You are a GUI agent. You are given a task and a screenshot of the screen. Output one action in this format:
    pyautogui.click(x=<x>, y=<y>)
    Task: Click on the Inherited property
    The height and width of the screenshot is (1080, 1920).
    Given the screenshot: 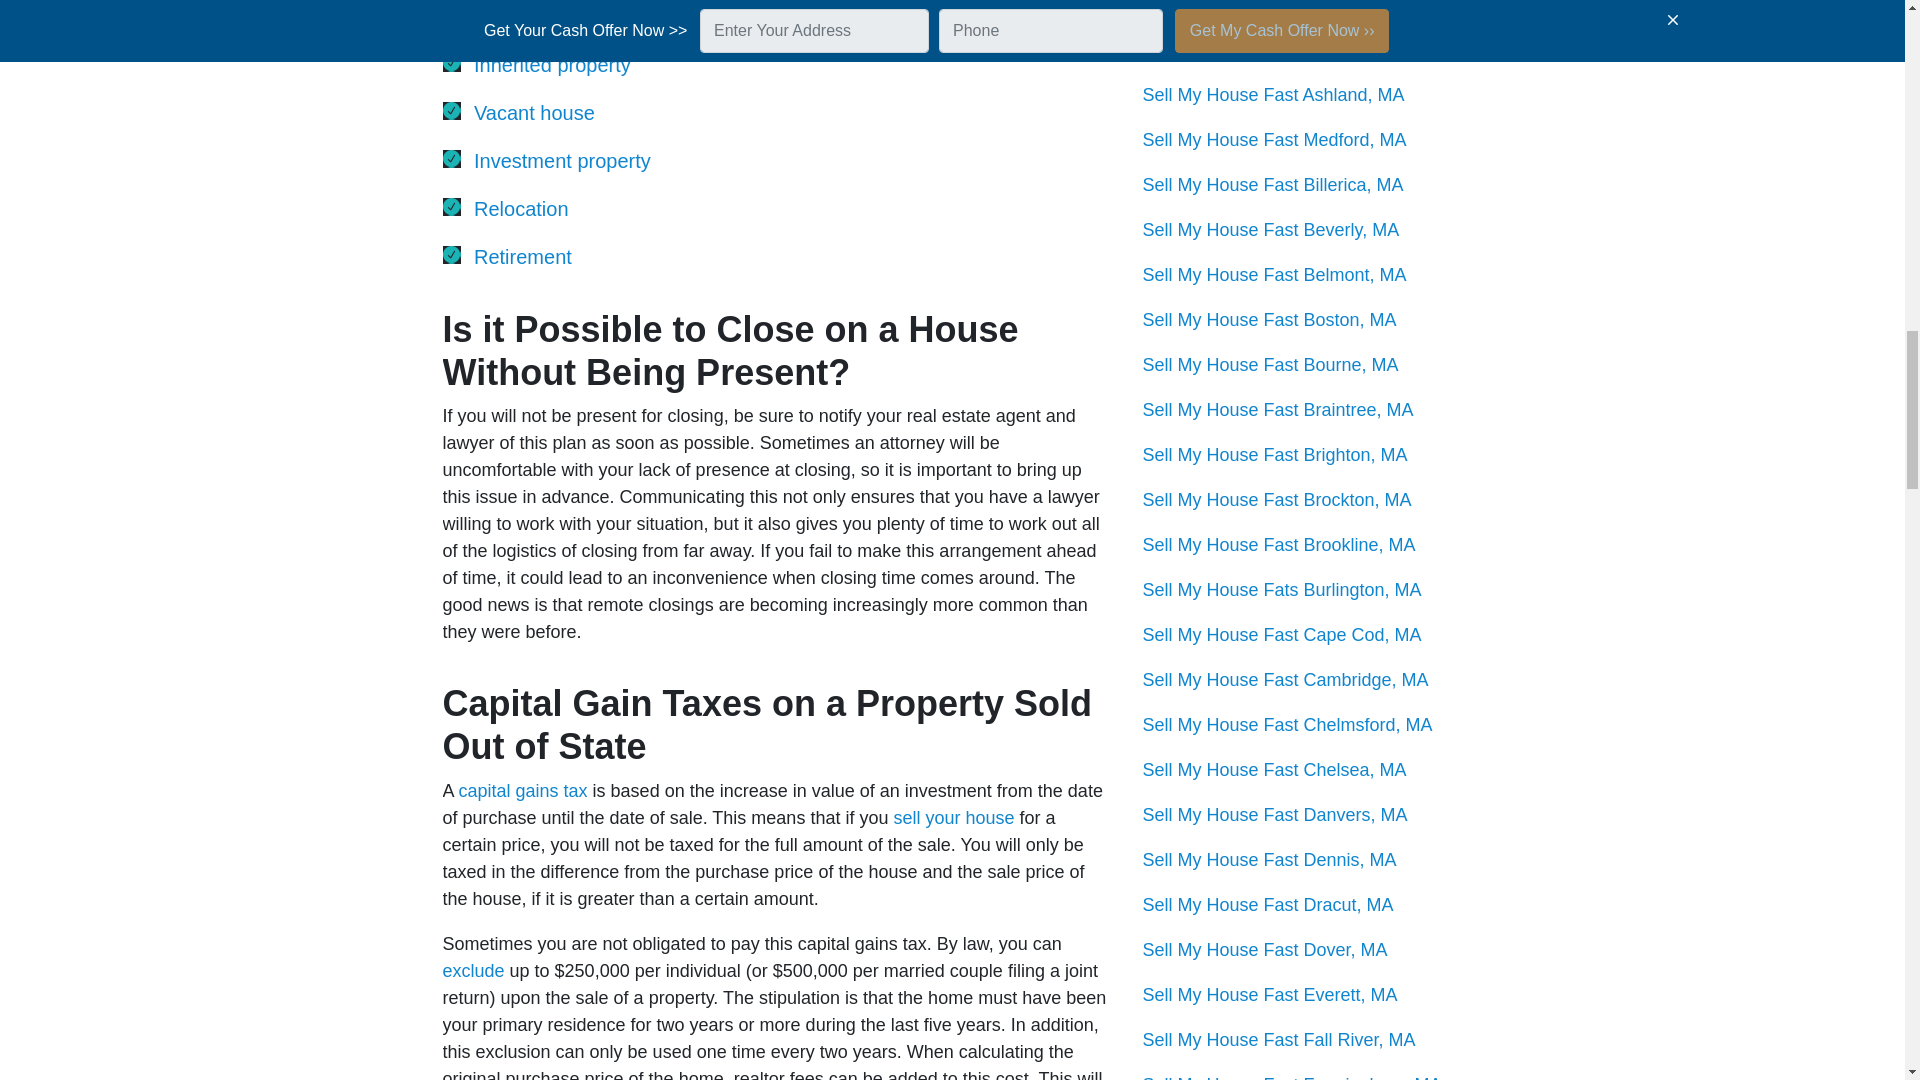 What is the action you would take?
    pyautogui.click(x=552, y=64)
    